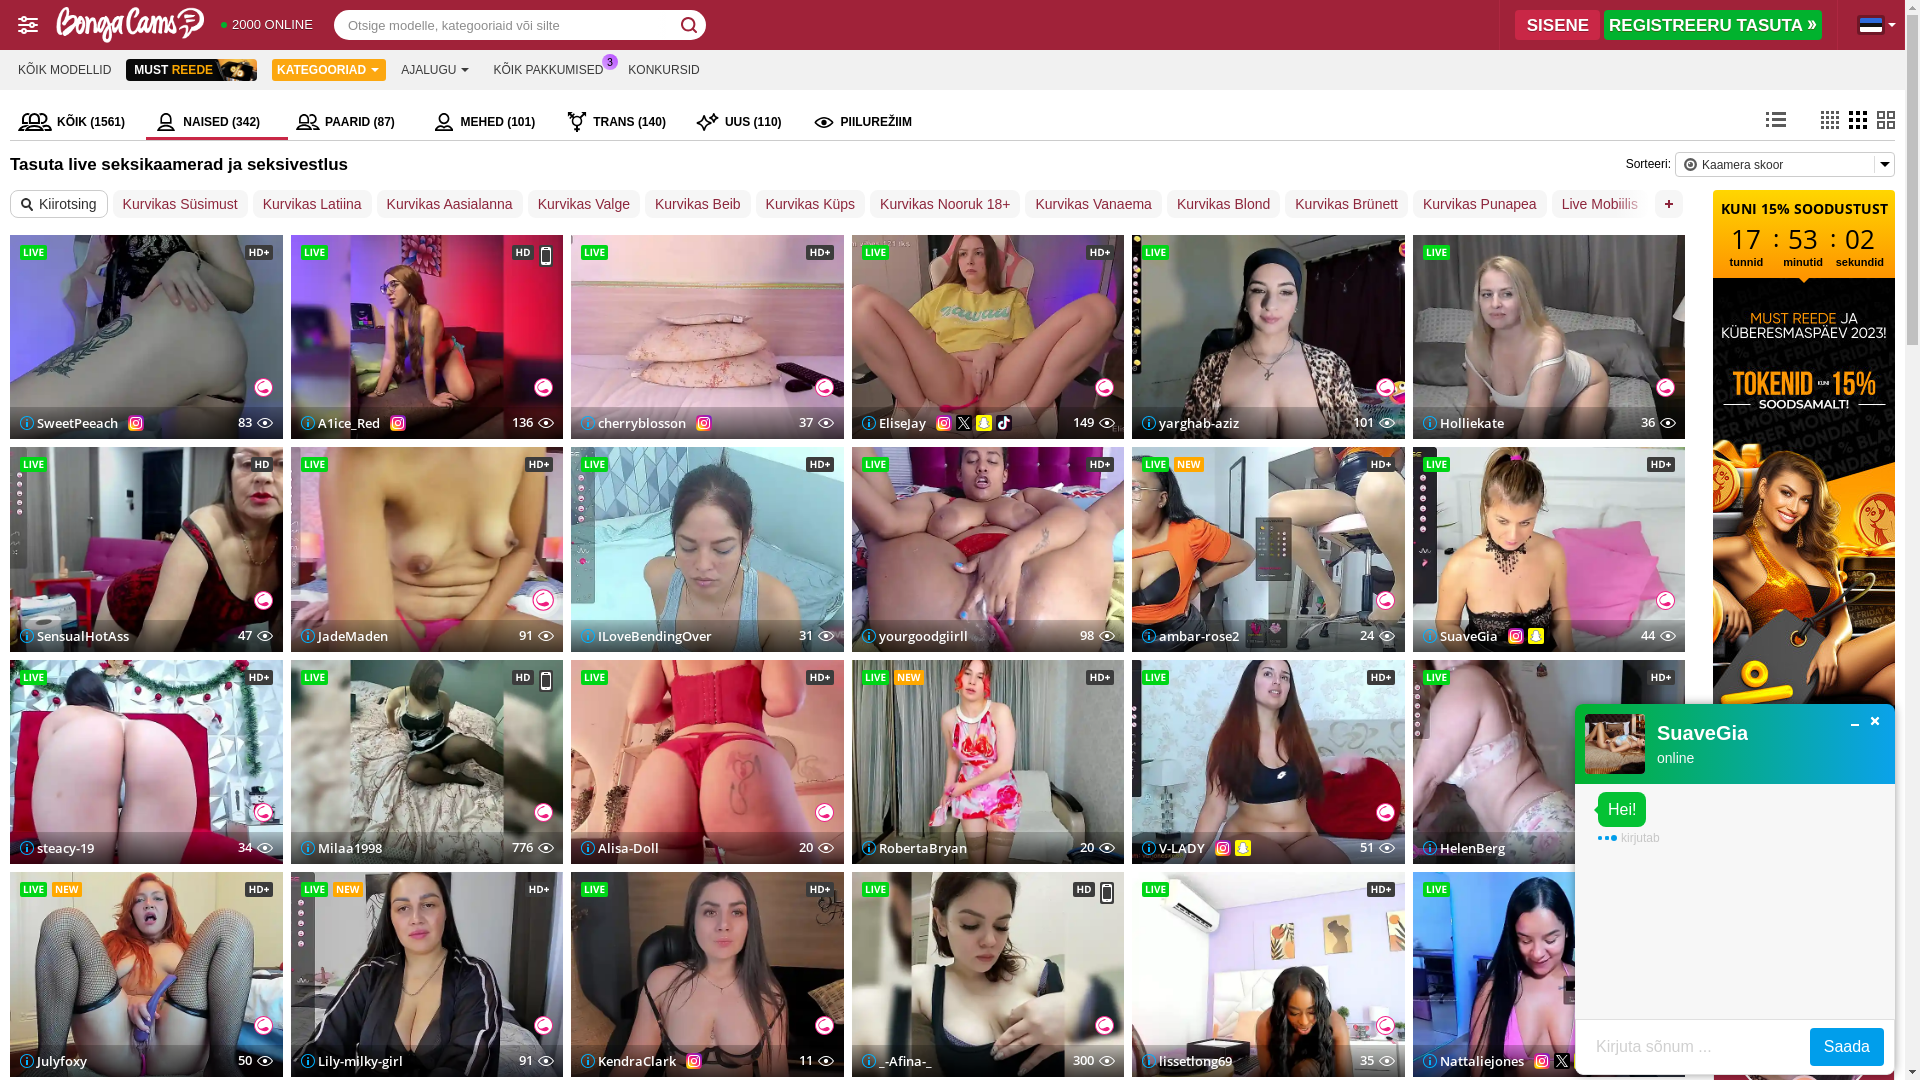 This screenshot has height=1080, width=1920. Describe the element at coordinates (1460, 636) in the screenshot. I see `SuaveGia` at that location.